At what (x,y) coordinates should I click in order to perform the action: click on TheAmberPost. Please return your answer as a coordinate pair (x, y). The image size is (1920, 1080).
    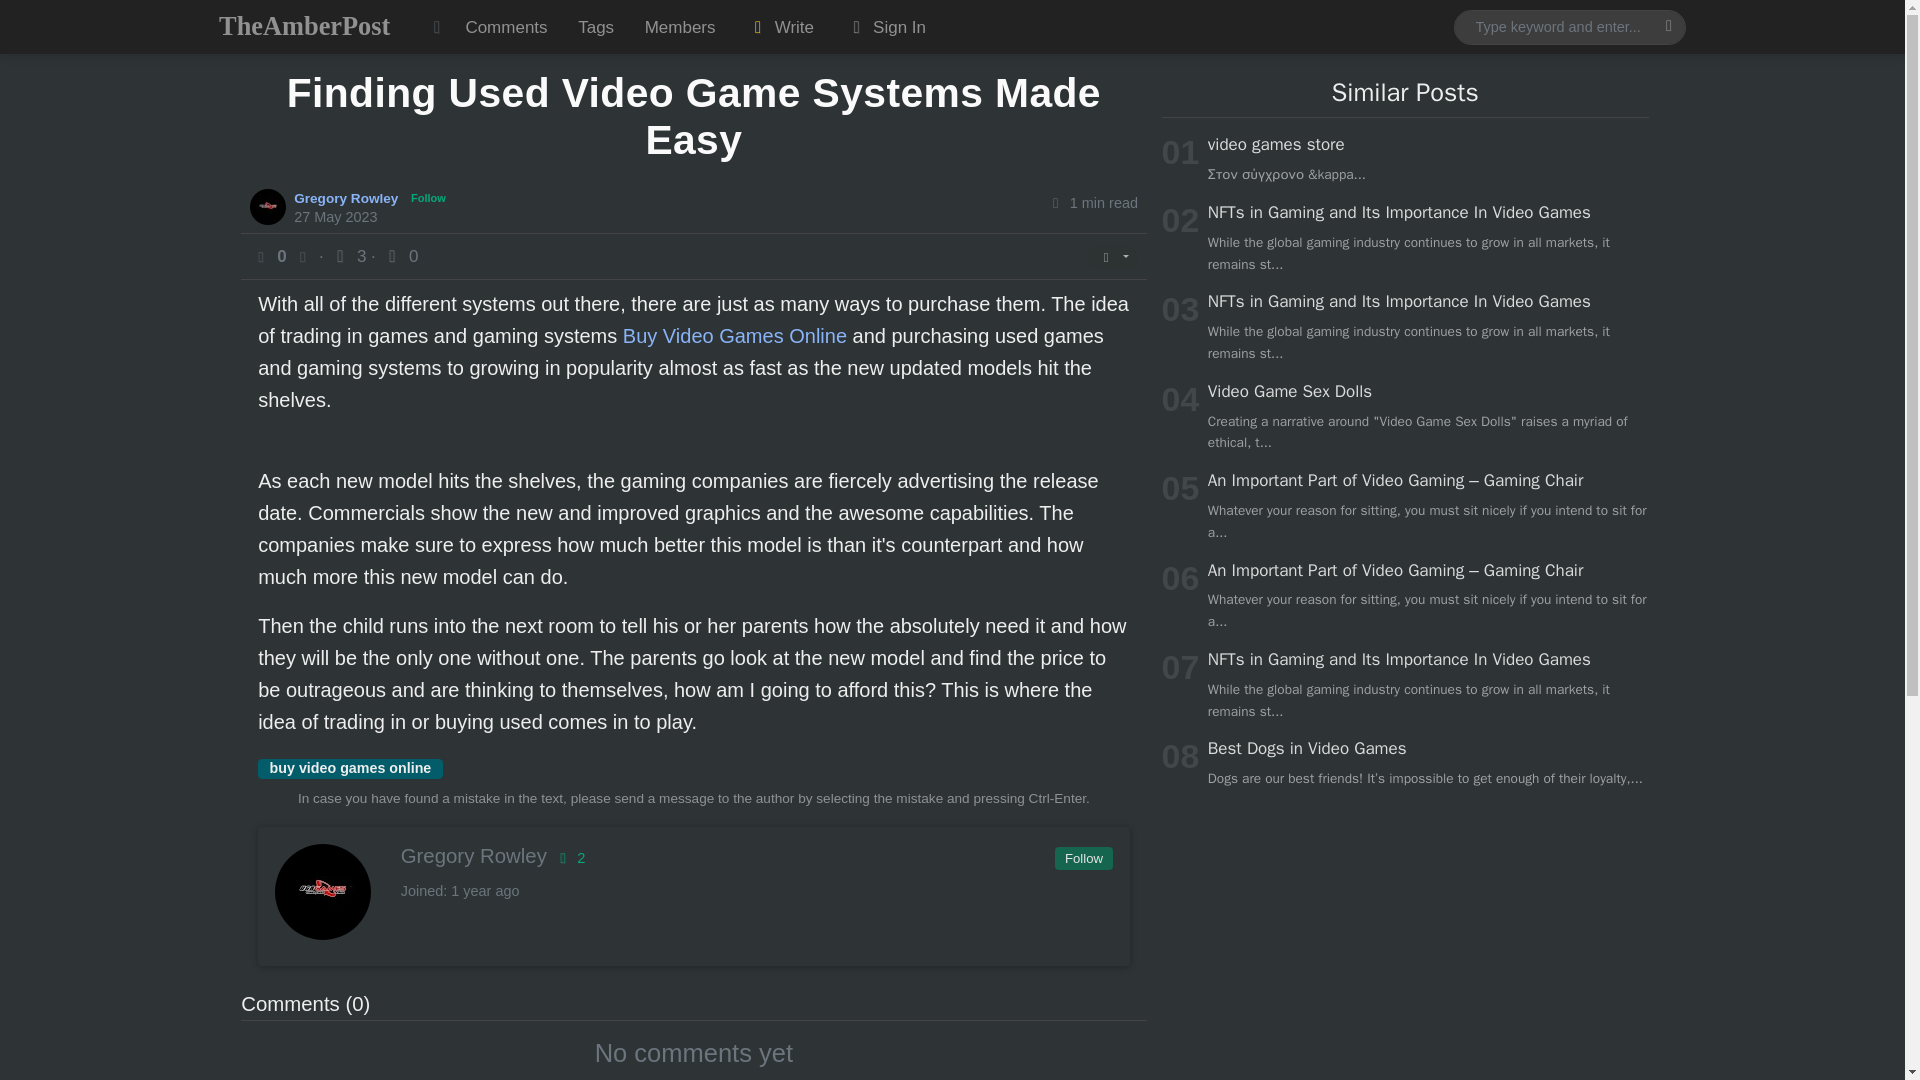
    Looking at the image, I should click on (304, 26).